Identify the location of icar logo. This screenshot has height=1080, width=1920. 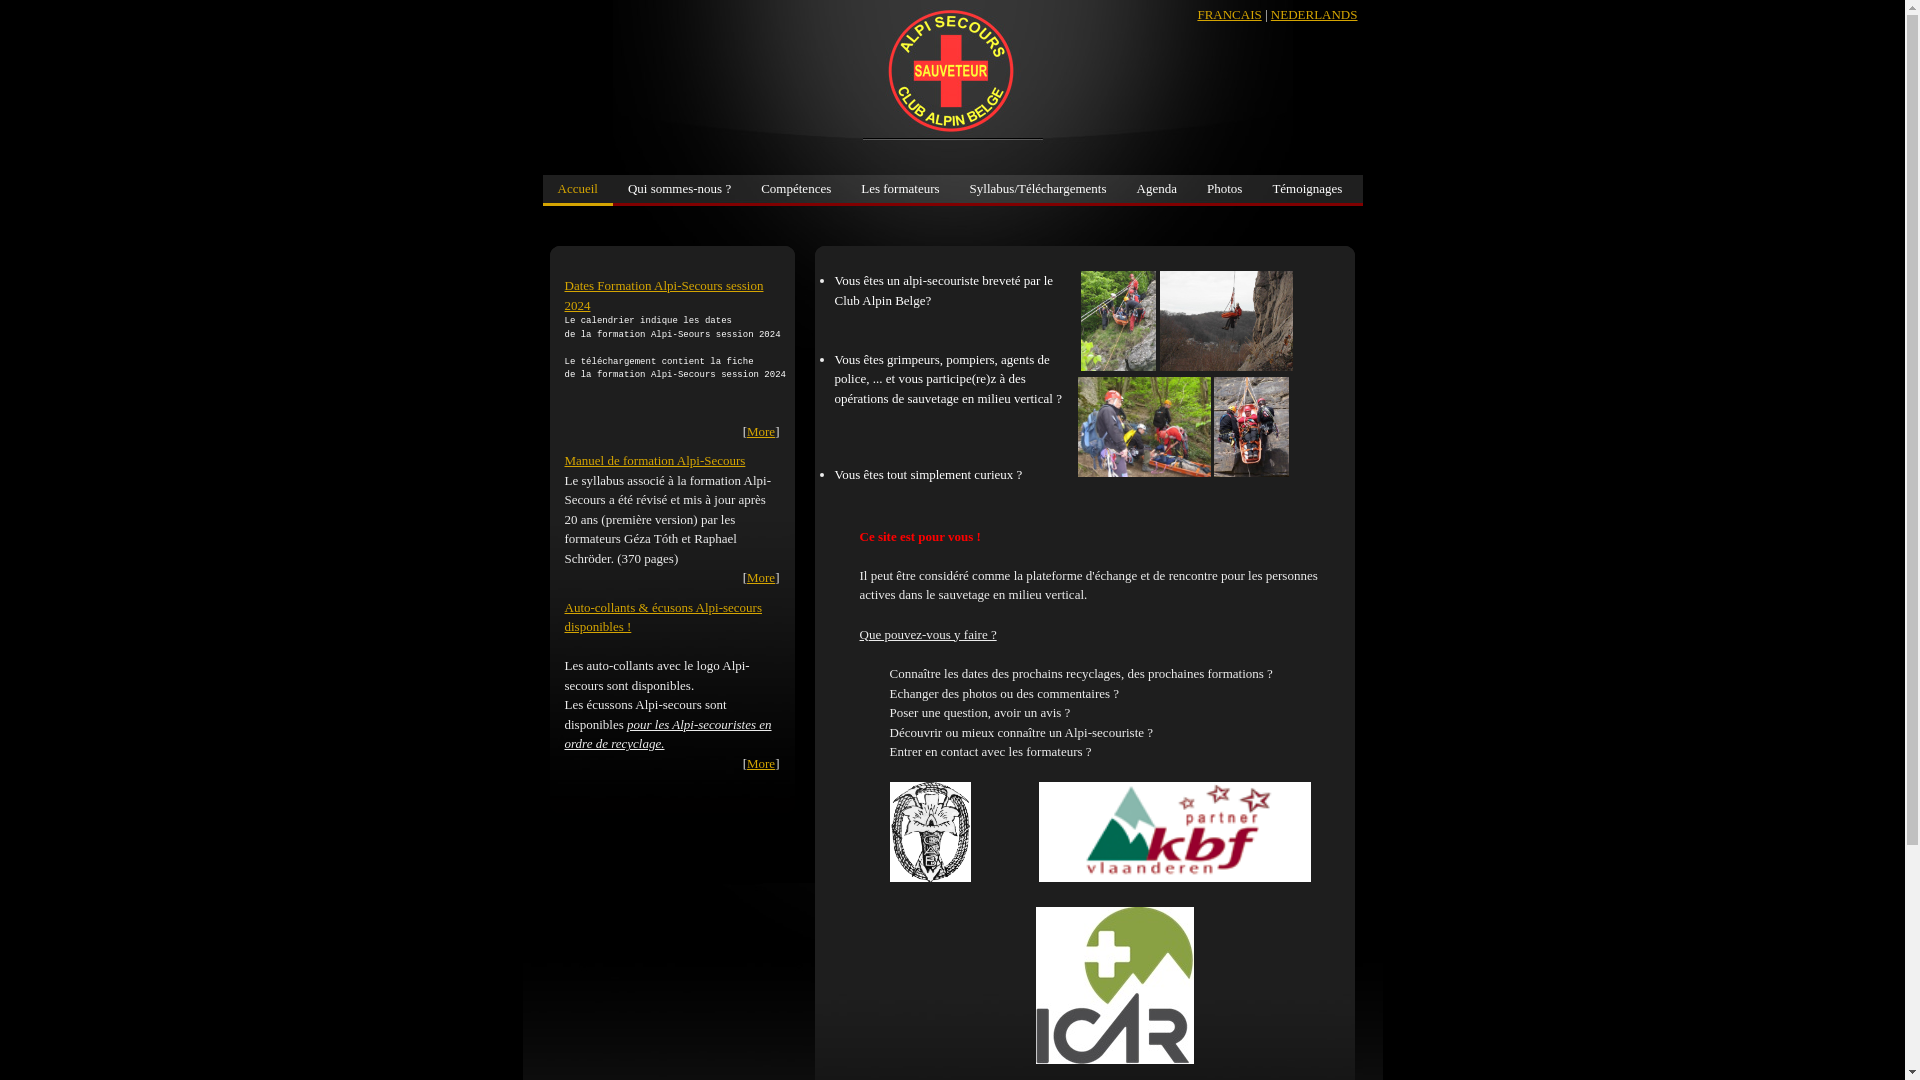
(1115, 986).